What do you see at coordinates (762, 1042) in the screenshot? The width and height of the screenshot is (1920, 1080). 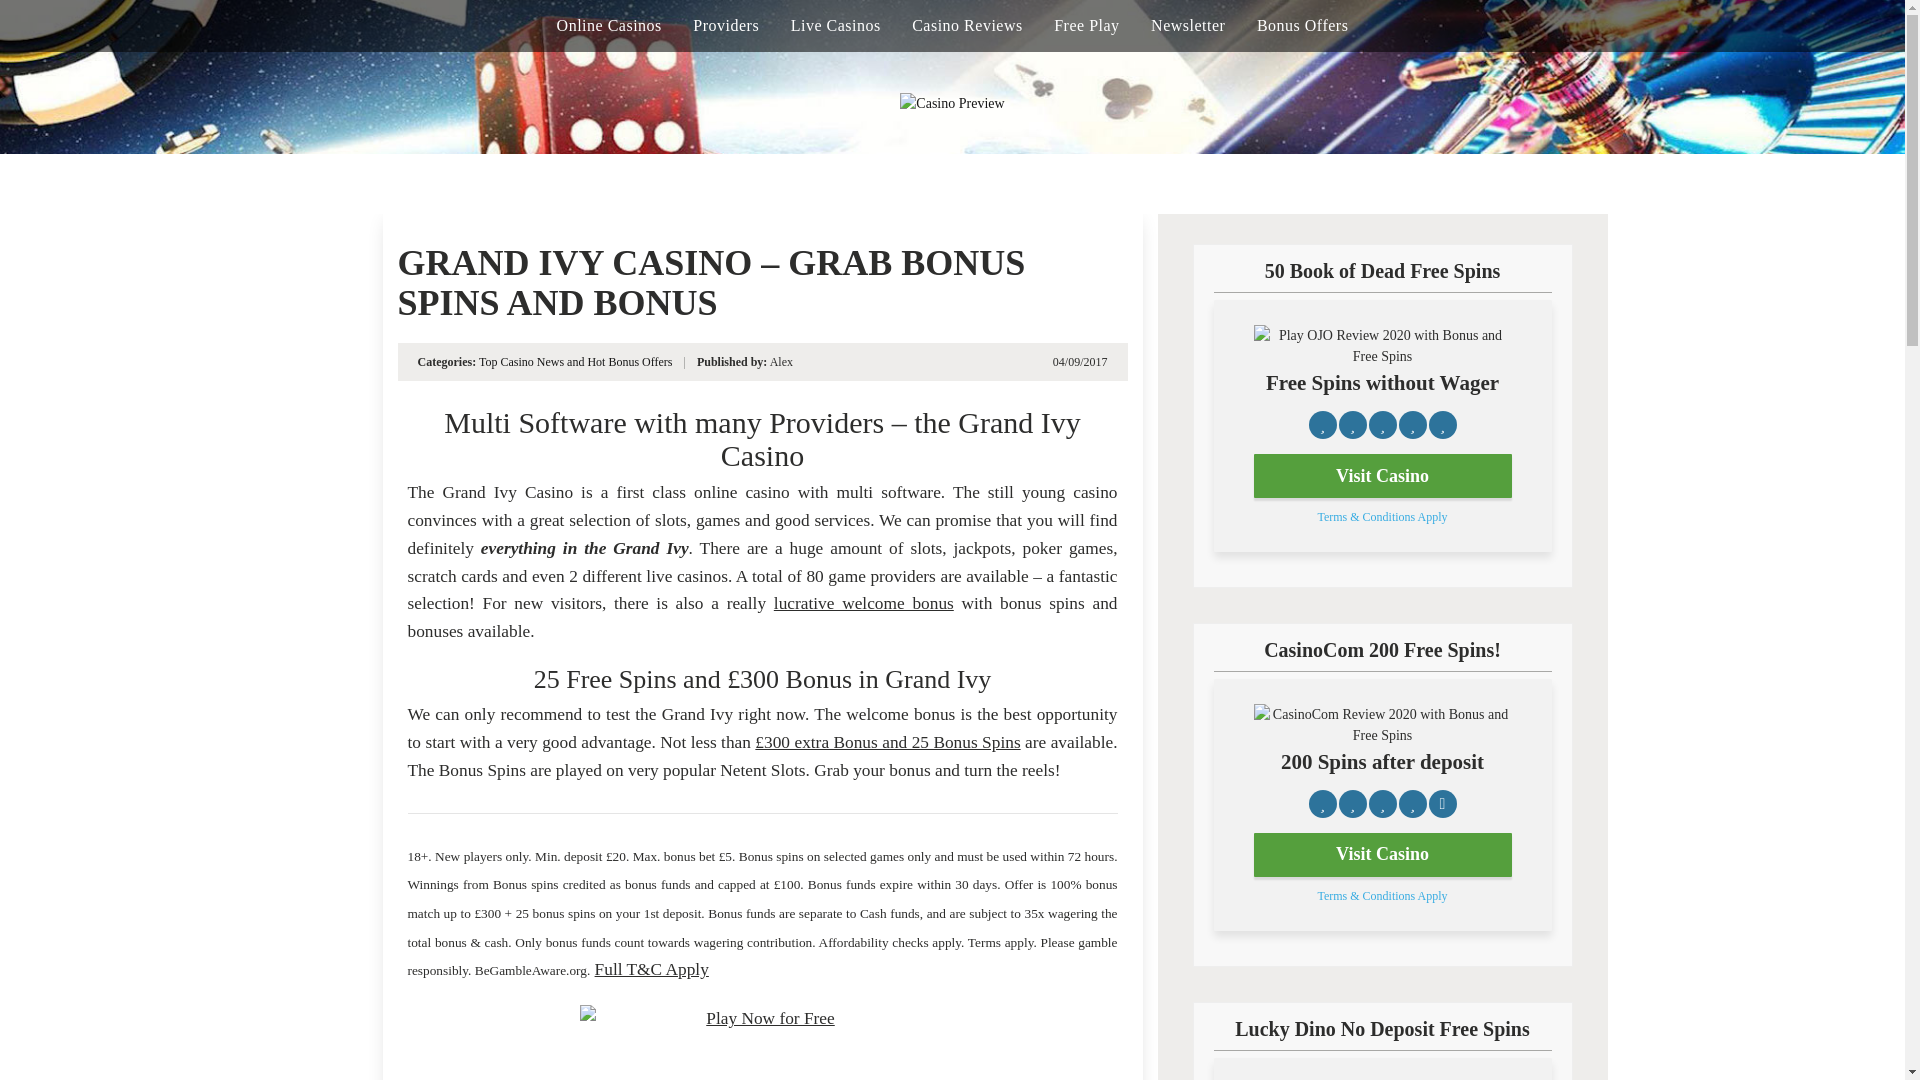 I see `Join Grand Ivy here` at bounding box center [762, 1042].